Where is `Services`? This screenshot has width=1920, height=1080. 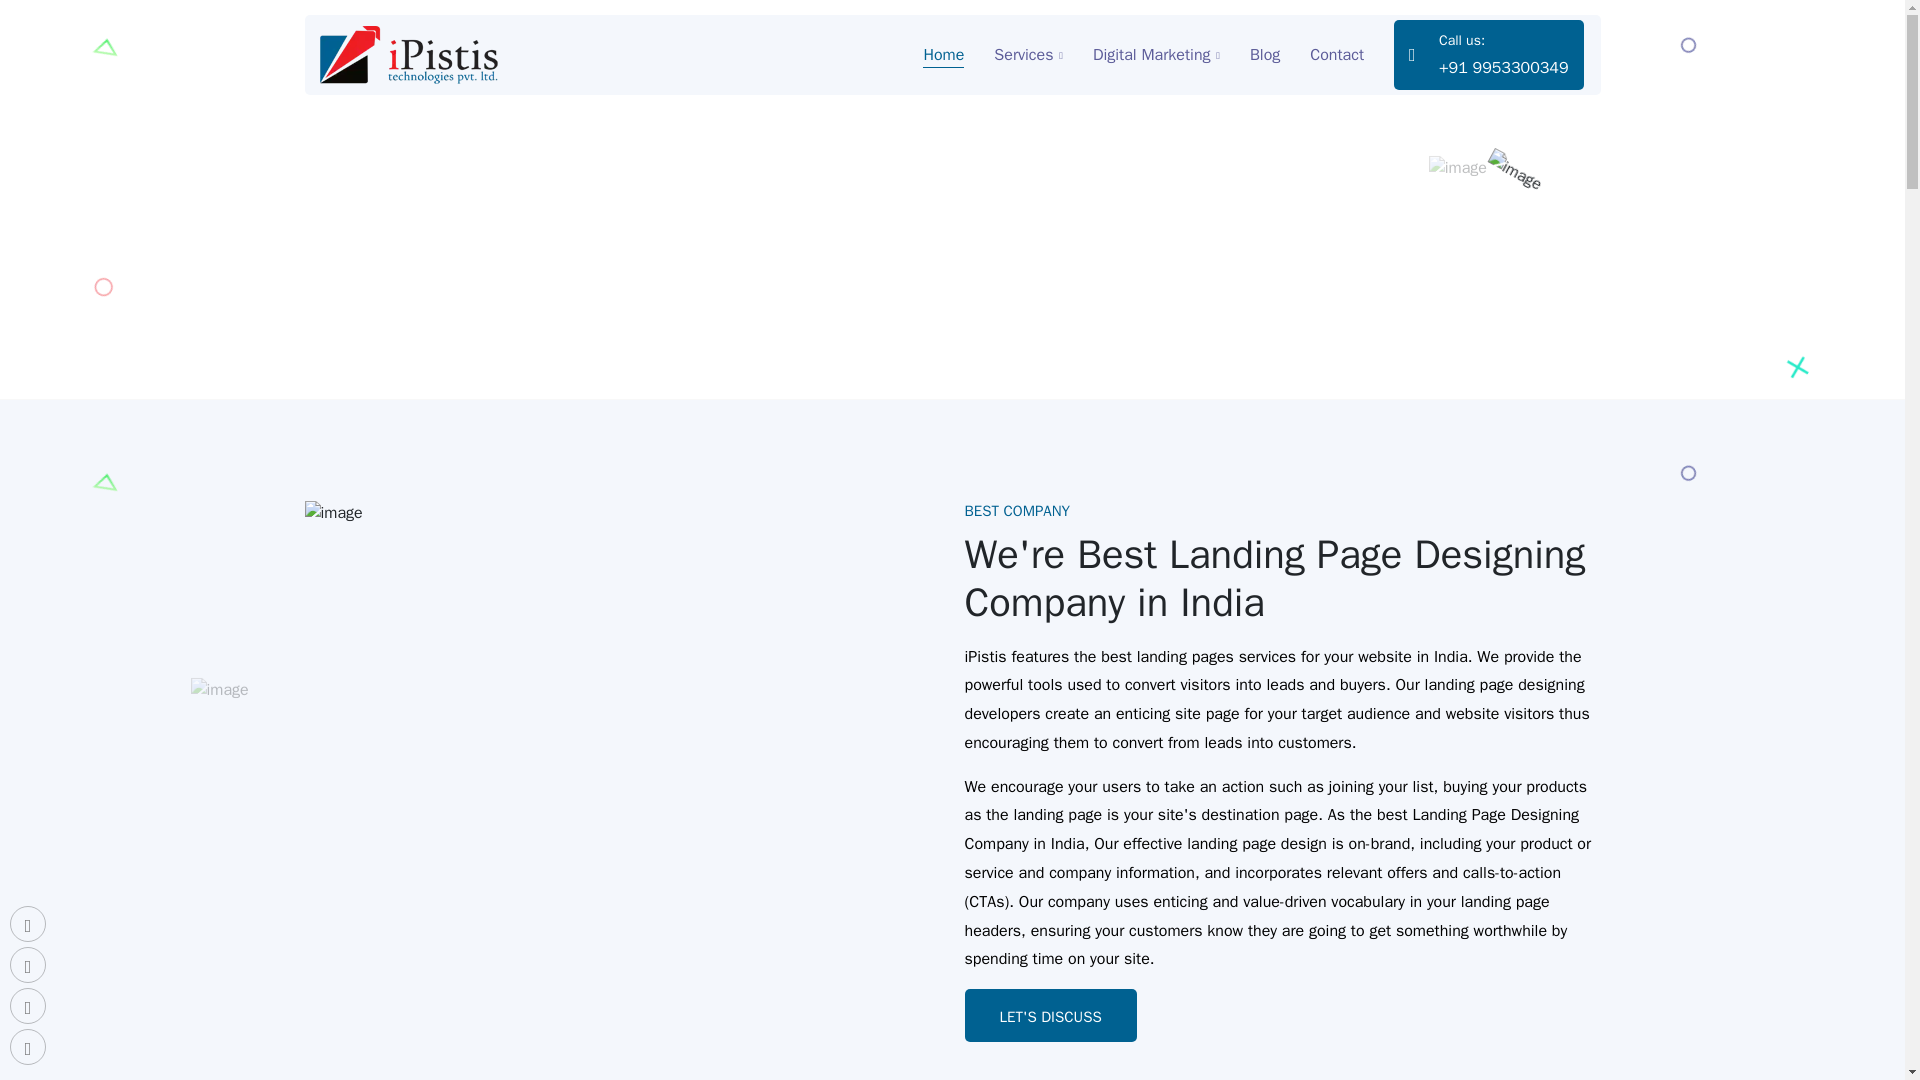
Services is located at coordinates (1028, 54).